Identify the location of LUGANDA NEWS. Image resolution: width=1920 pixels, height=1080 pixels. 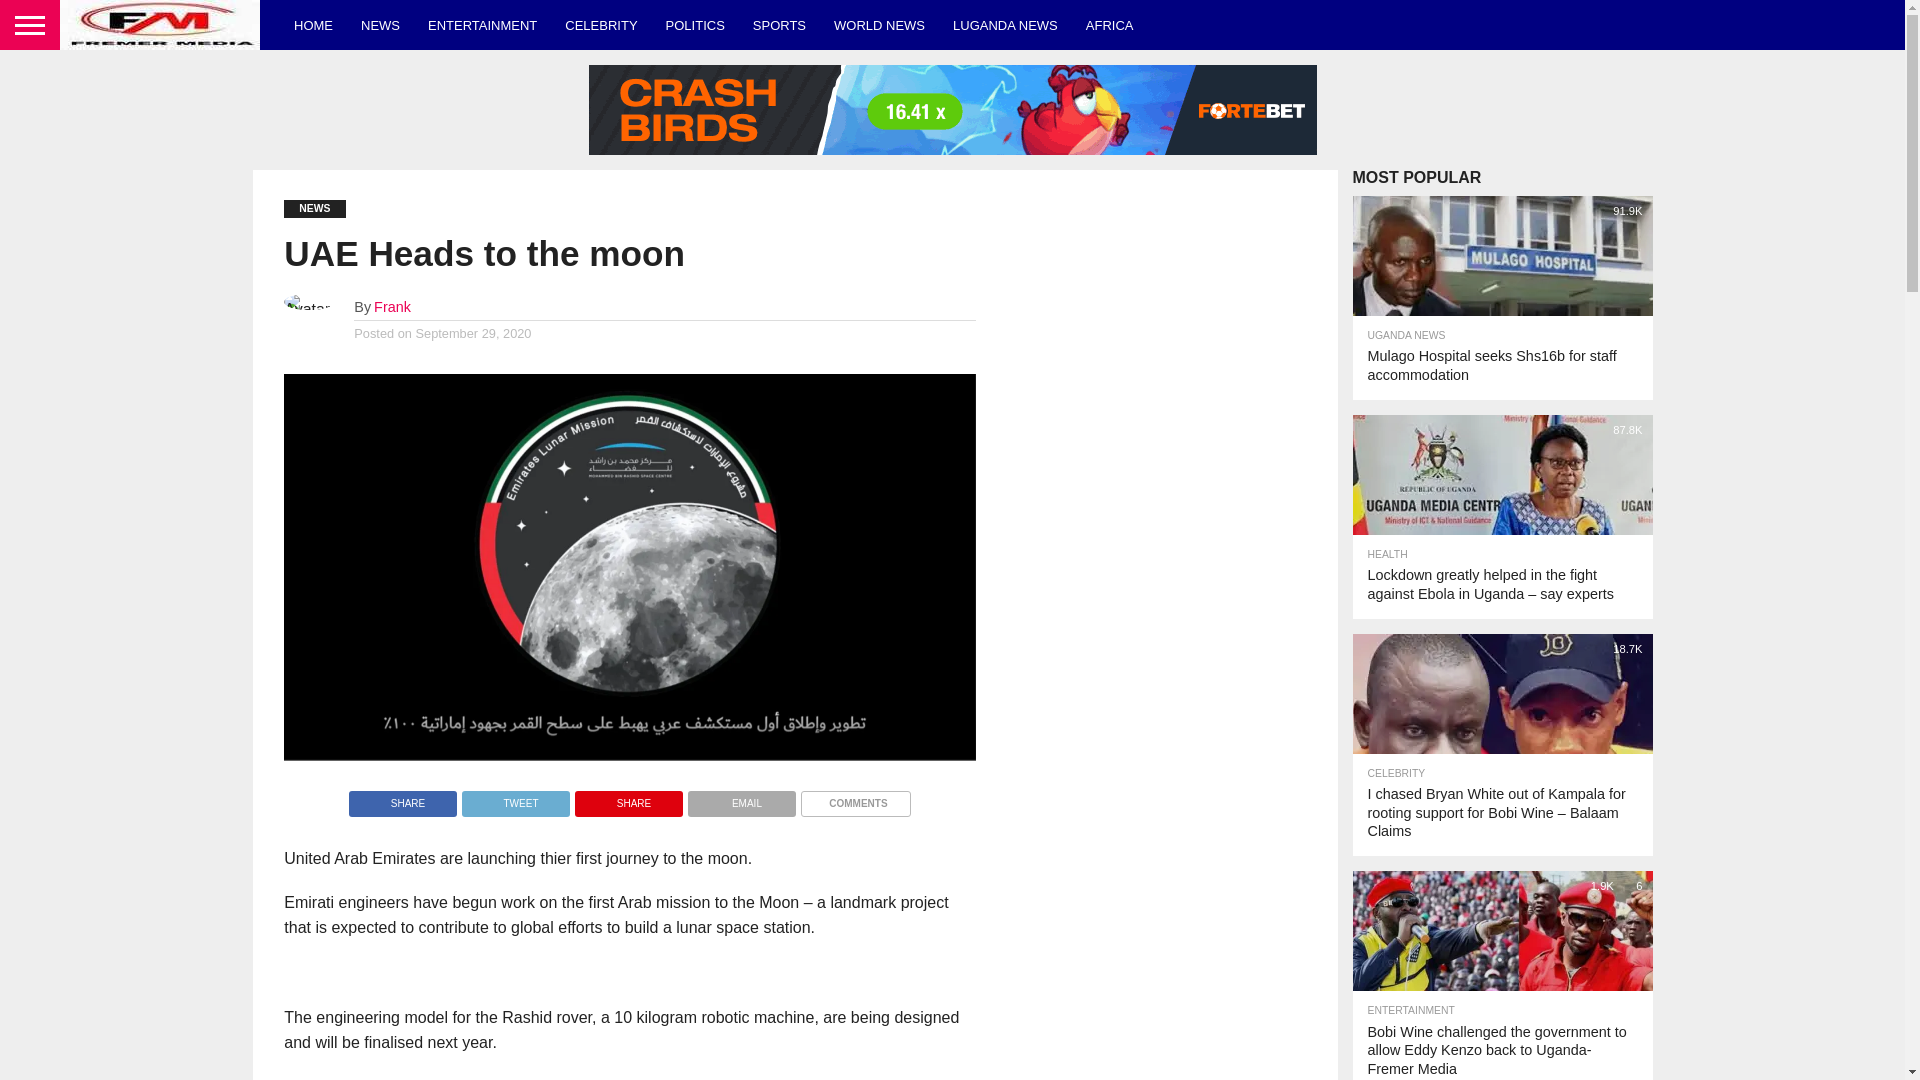
(1004, 24).